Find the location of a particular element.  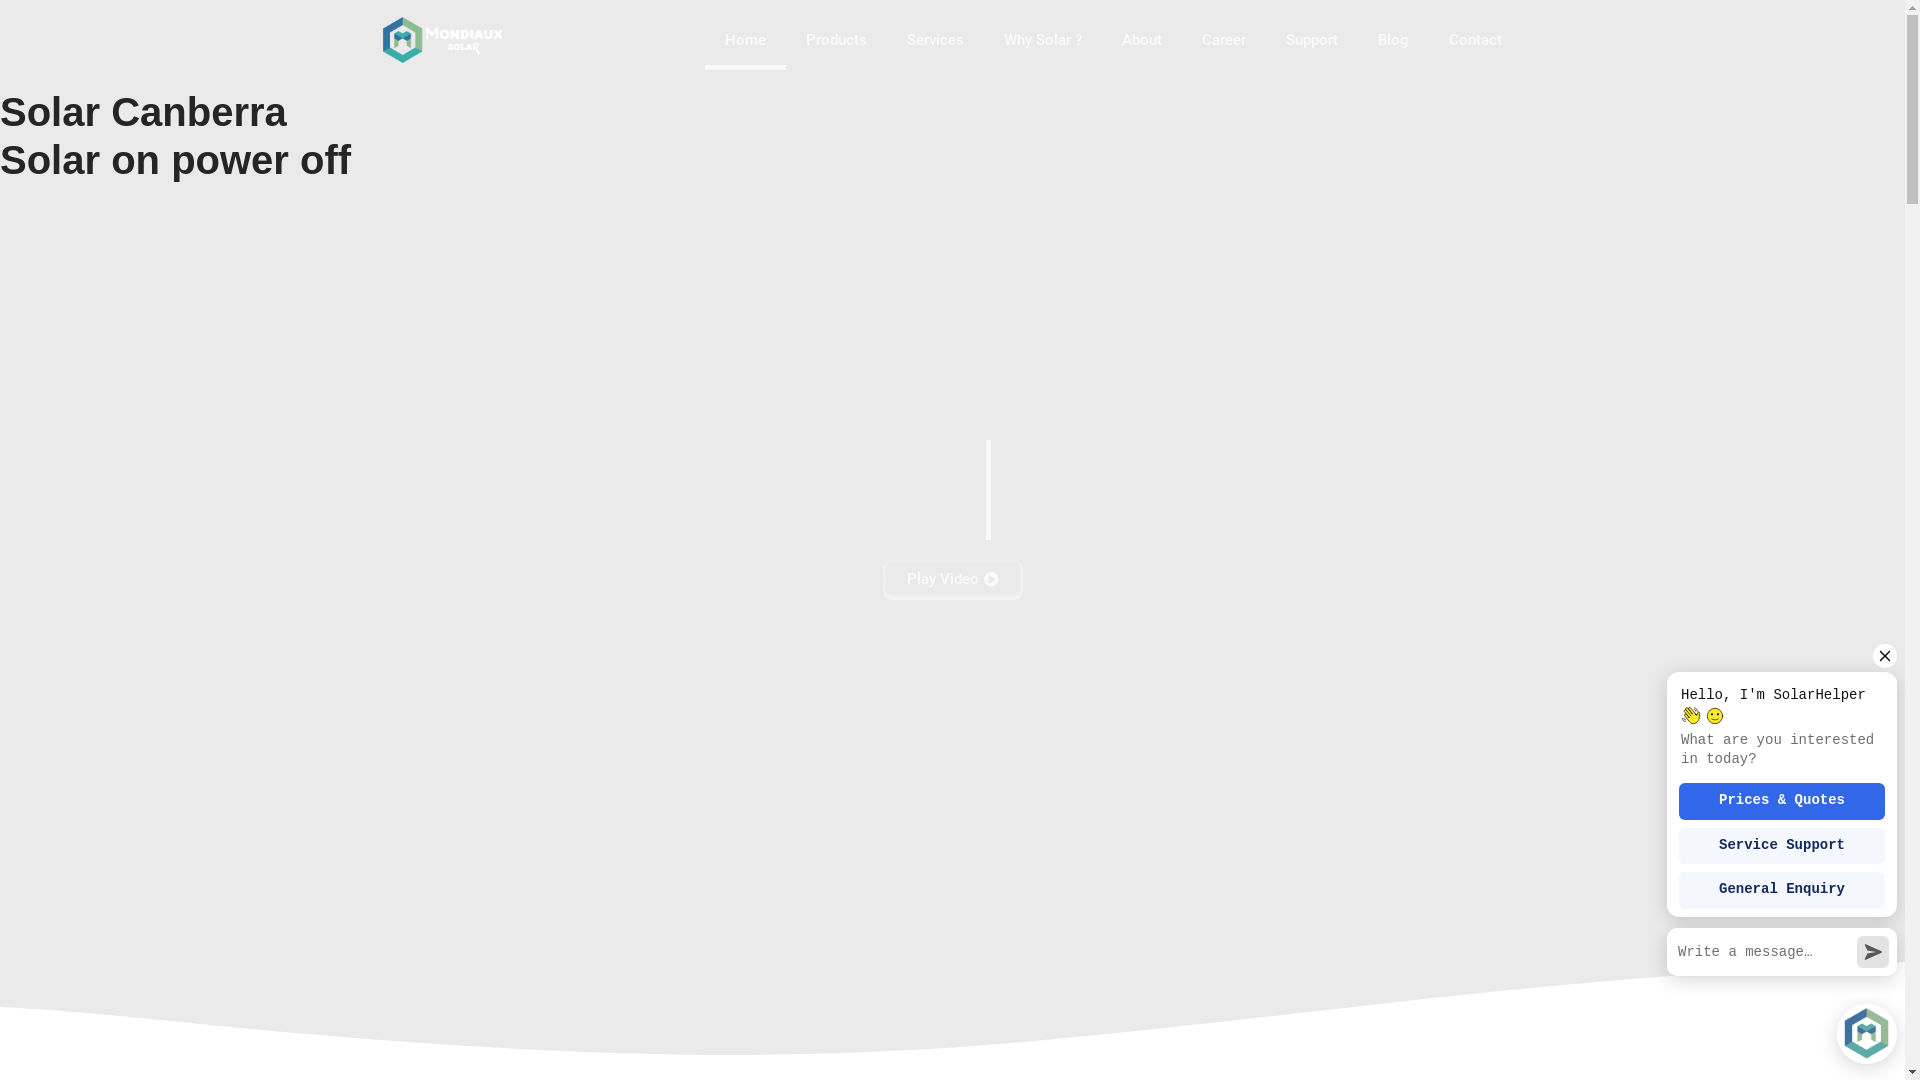

Services is located at coordinates (935, 40).